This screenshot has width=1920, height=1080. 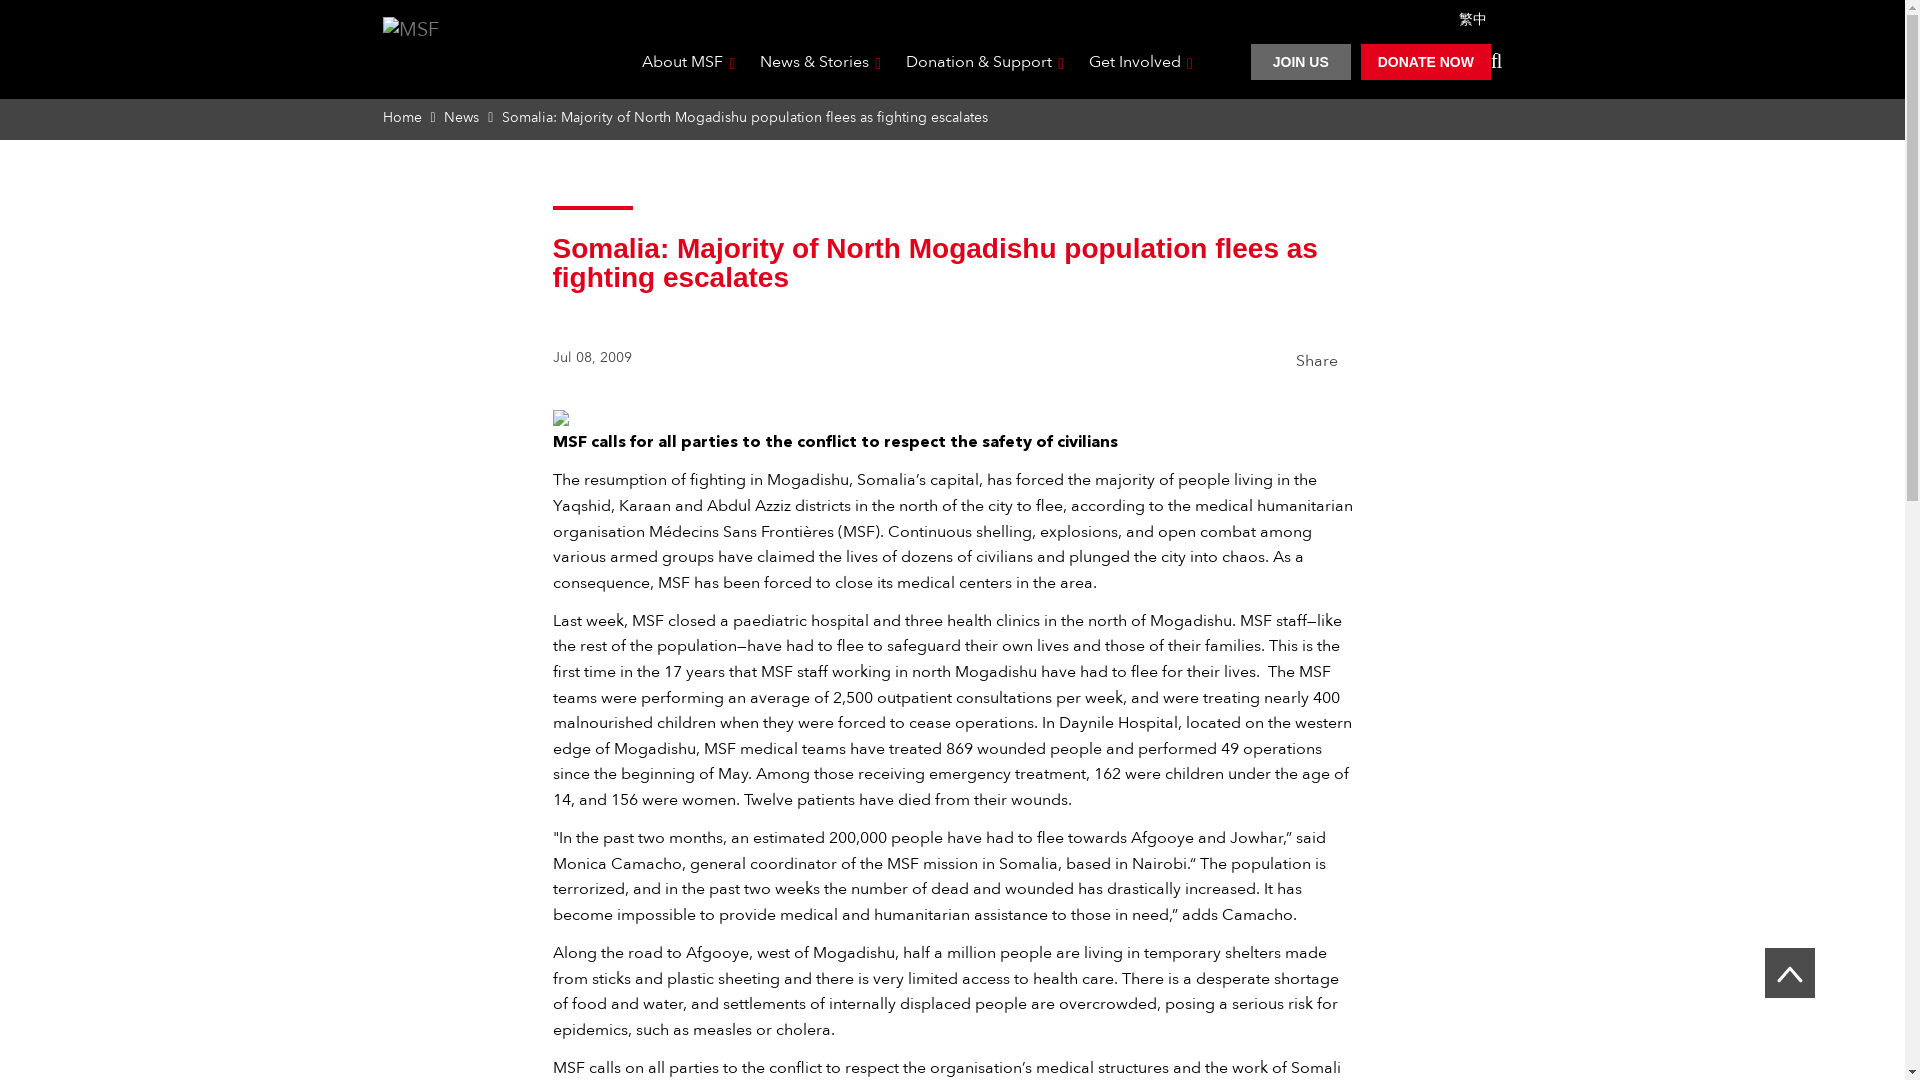 What do you see at coordinates (1301, 62) in the screenshot?
I see `JOIN US` at bounding box center [1301, 62].